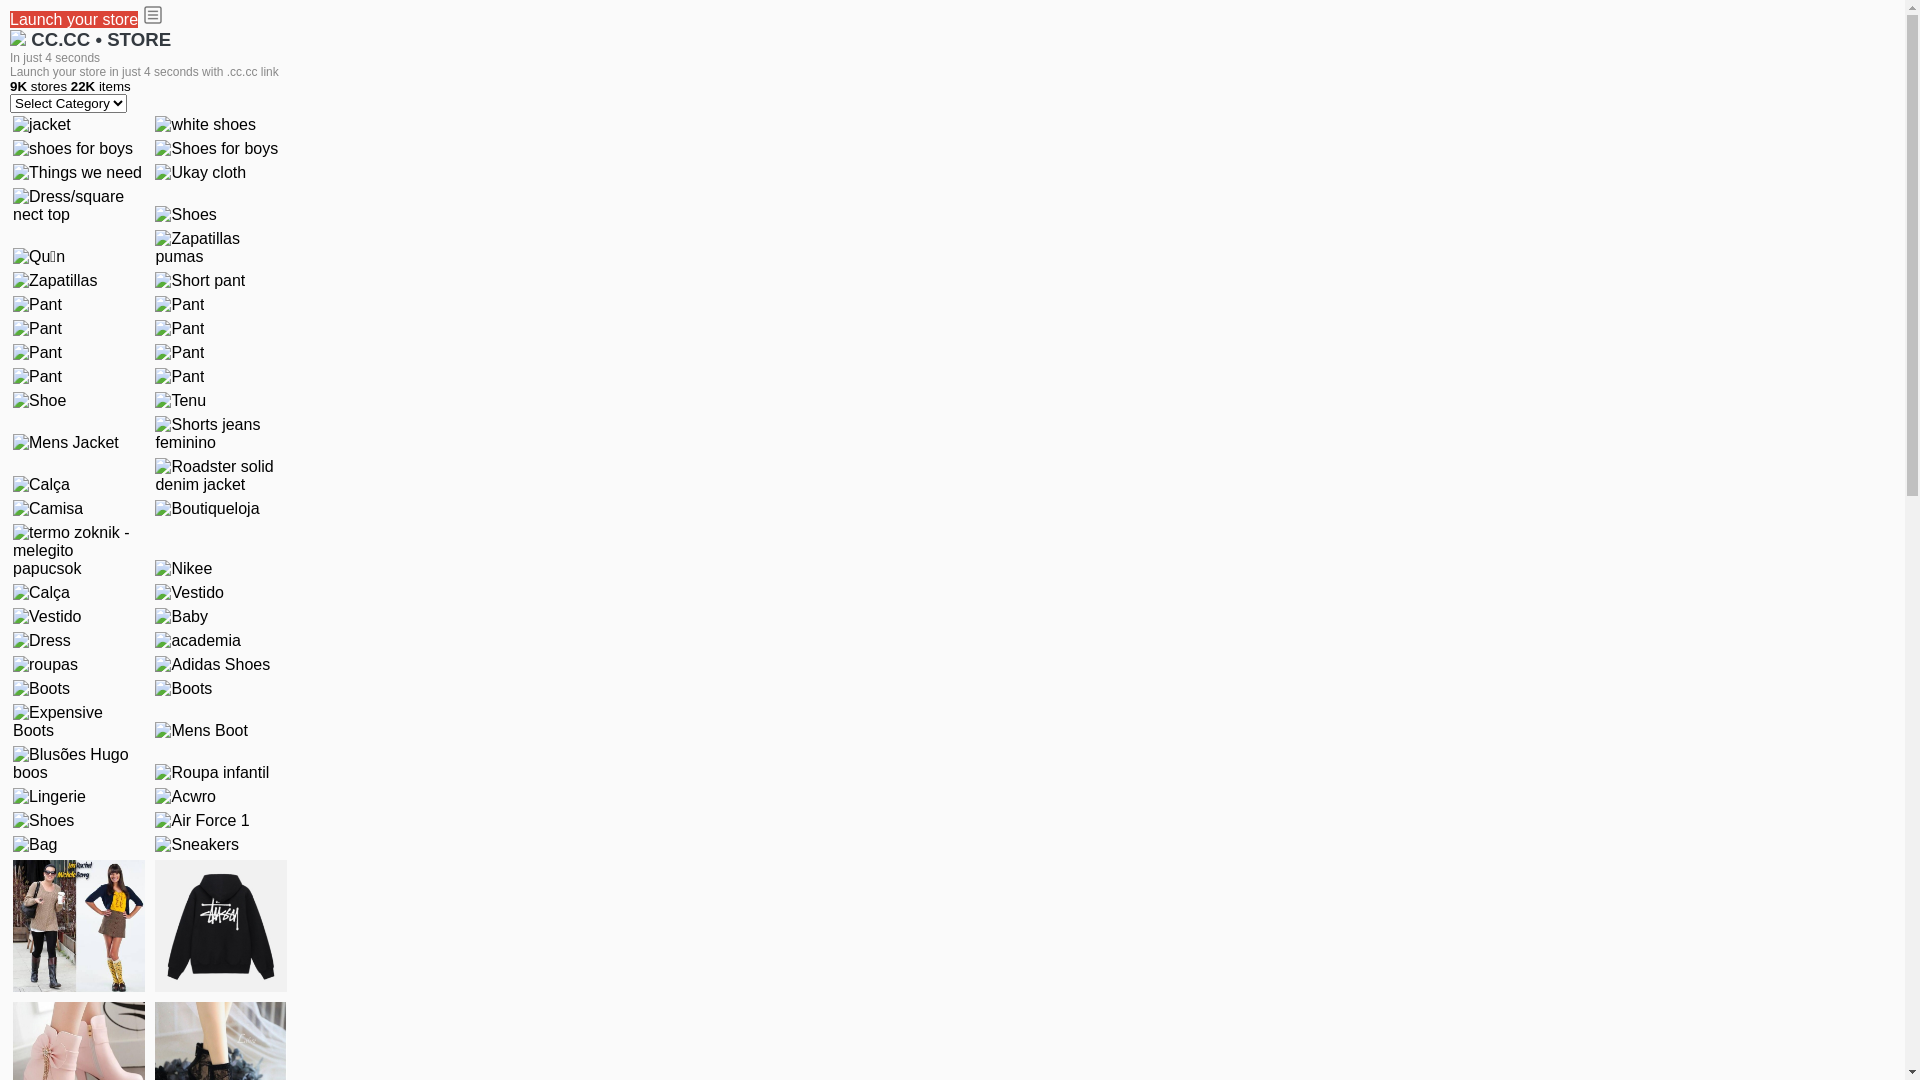 Image resolution: width=1920 pixels, height=1080 pixels. Describe the element at coordinates (202, 821) in the screenshot. I see `Air Force 1` at that location.